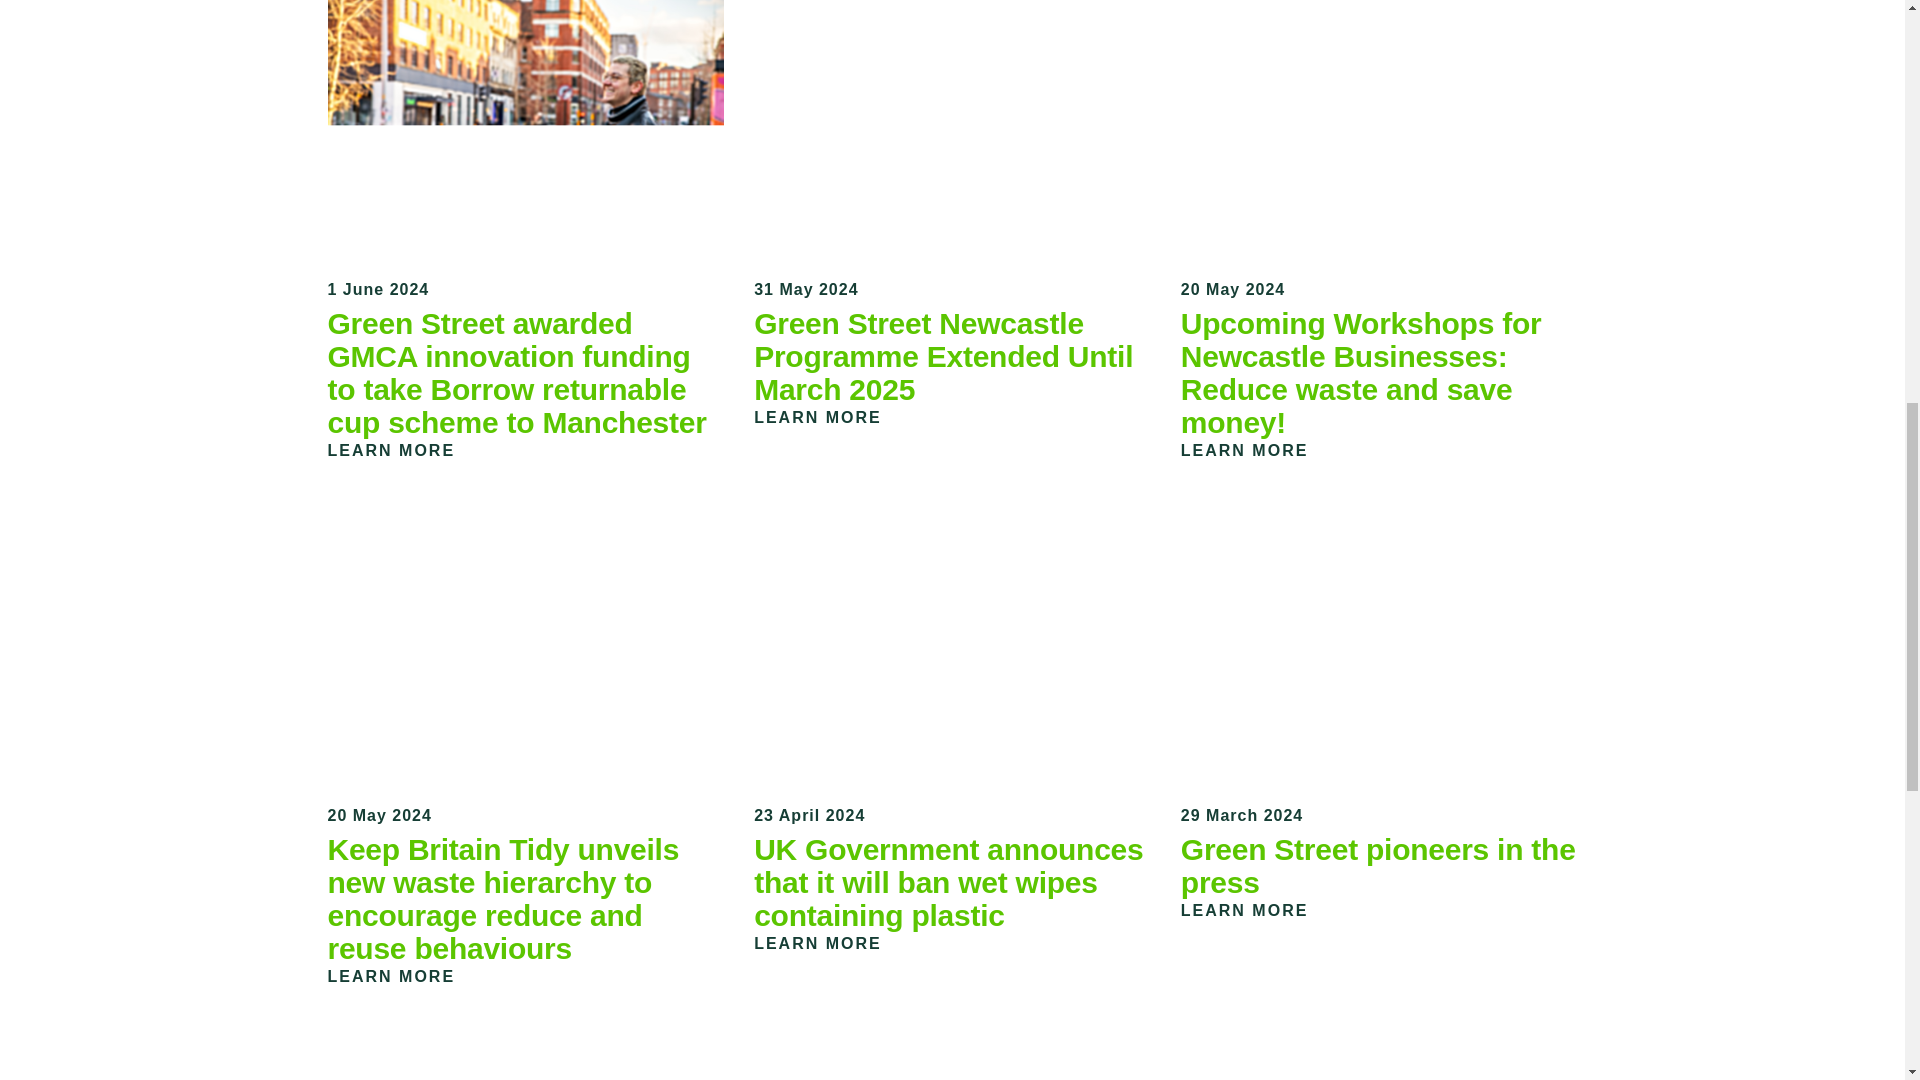  I want to click on LEARN MORE, so click(403, 450).